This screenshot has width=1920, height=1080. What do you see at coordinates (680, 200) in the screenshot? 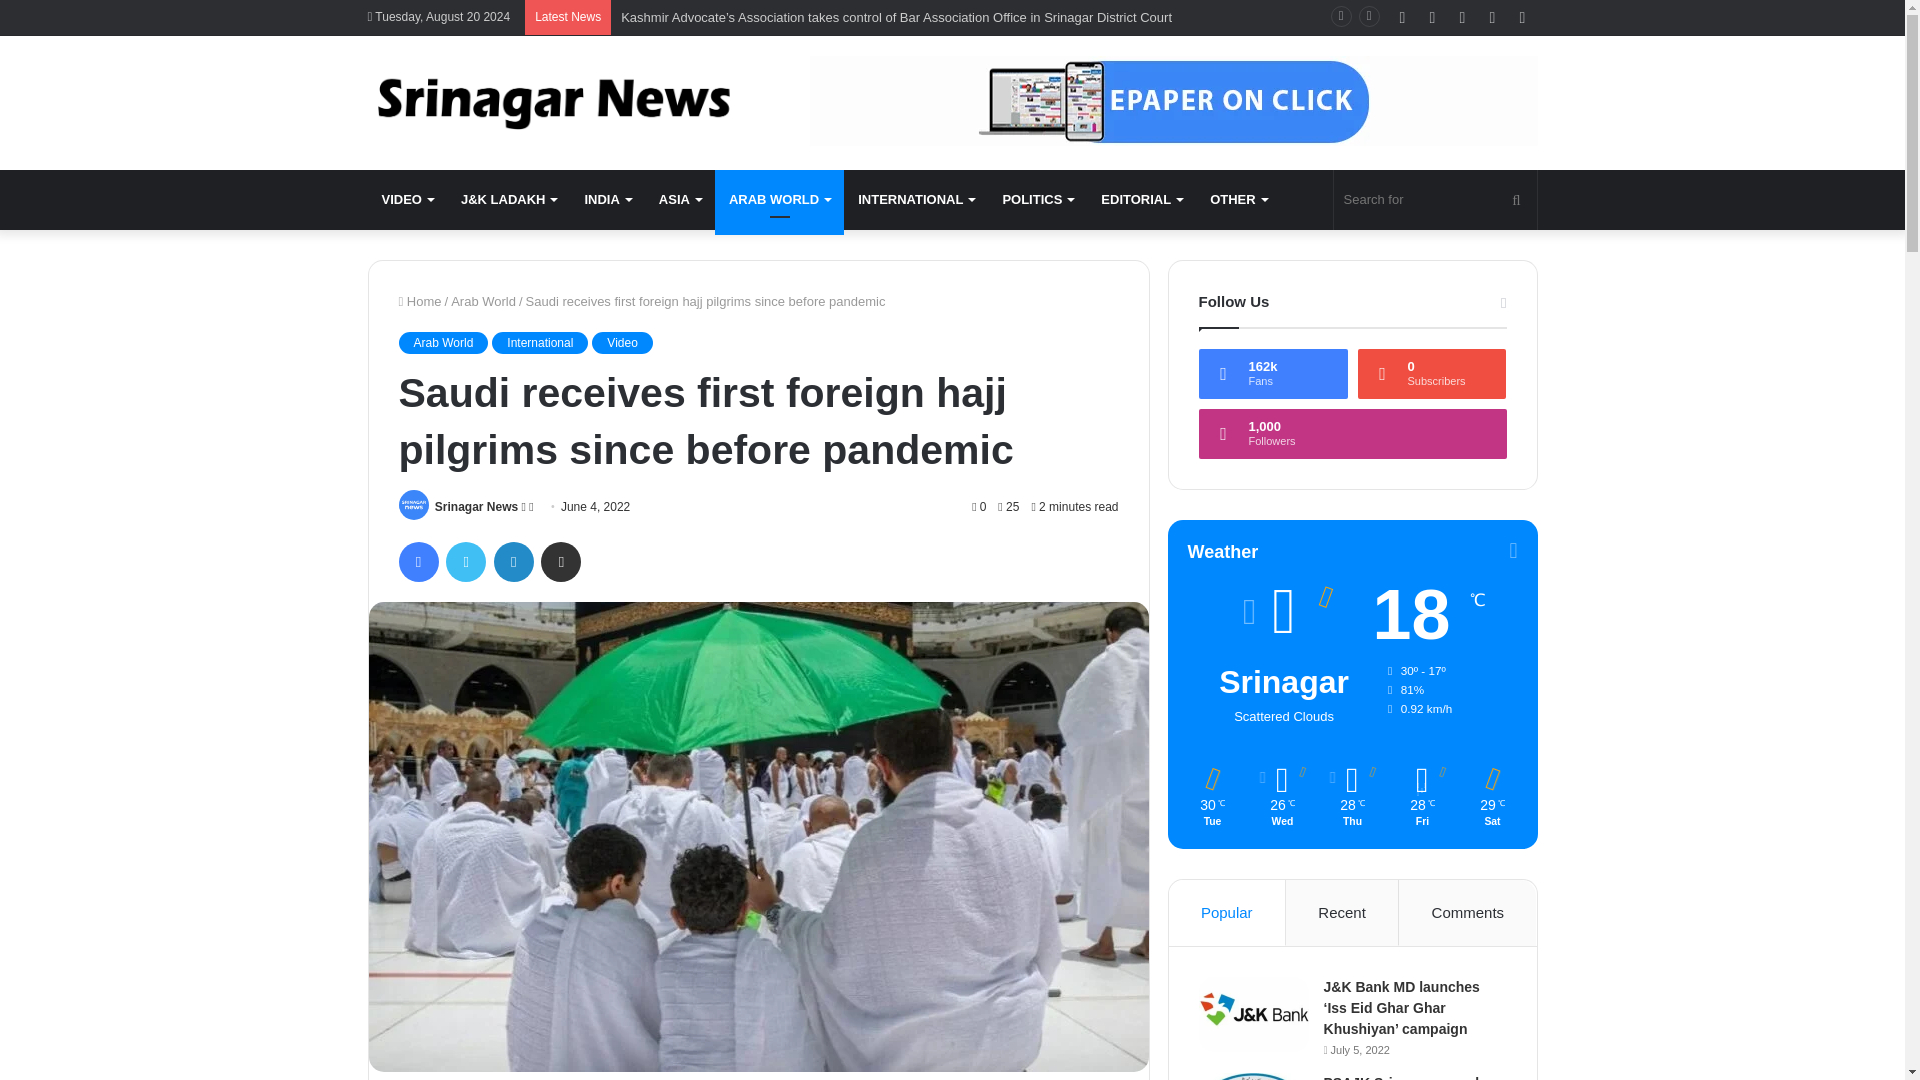
I see `ASIA` at bounding box center [680, 200].